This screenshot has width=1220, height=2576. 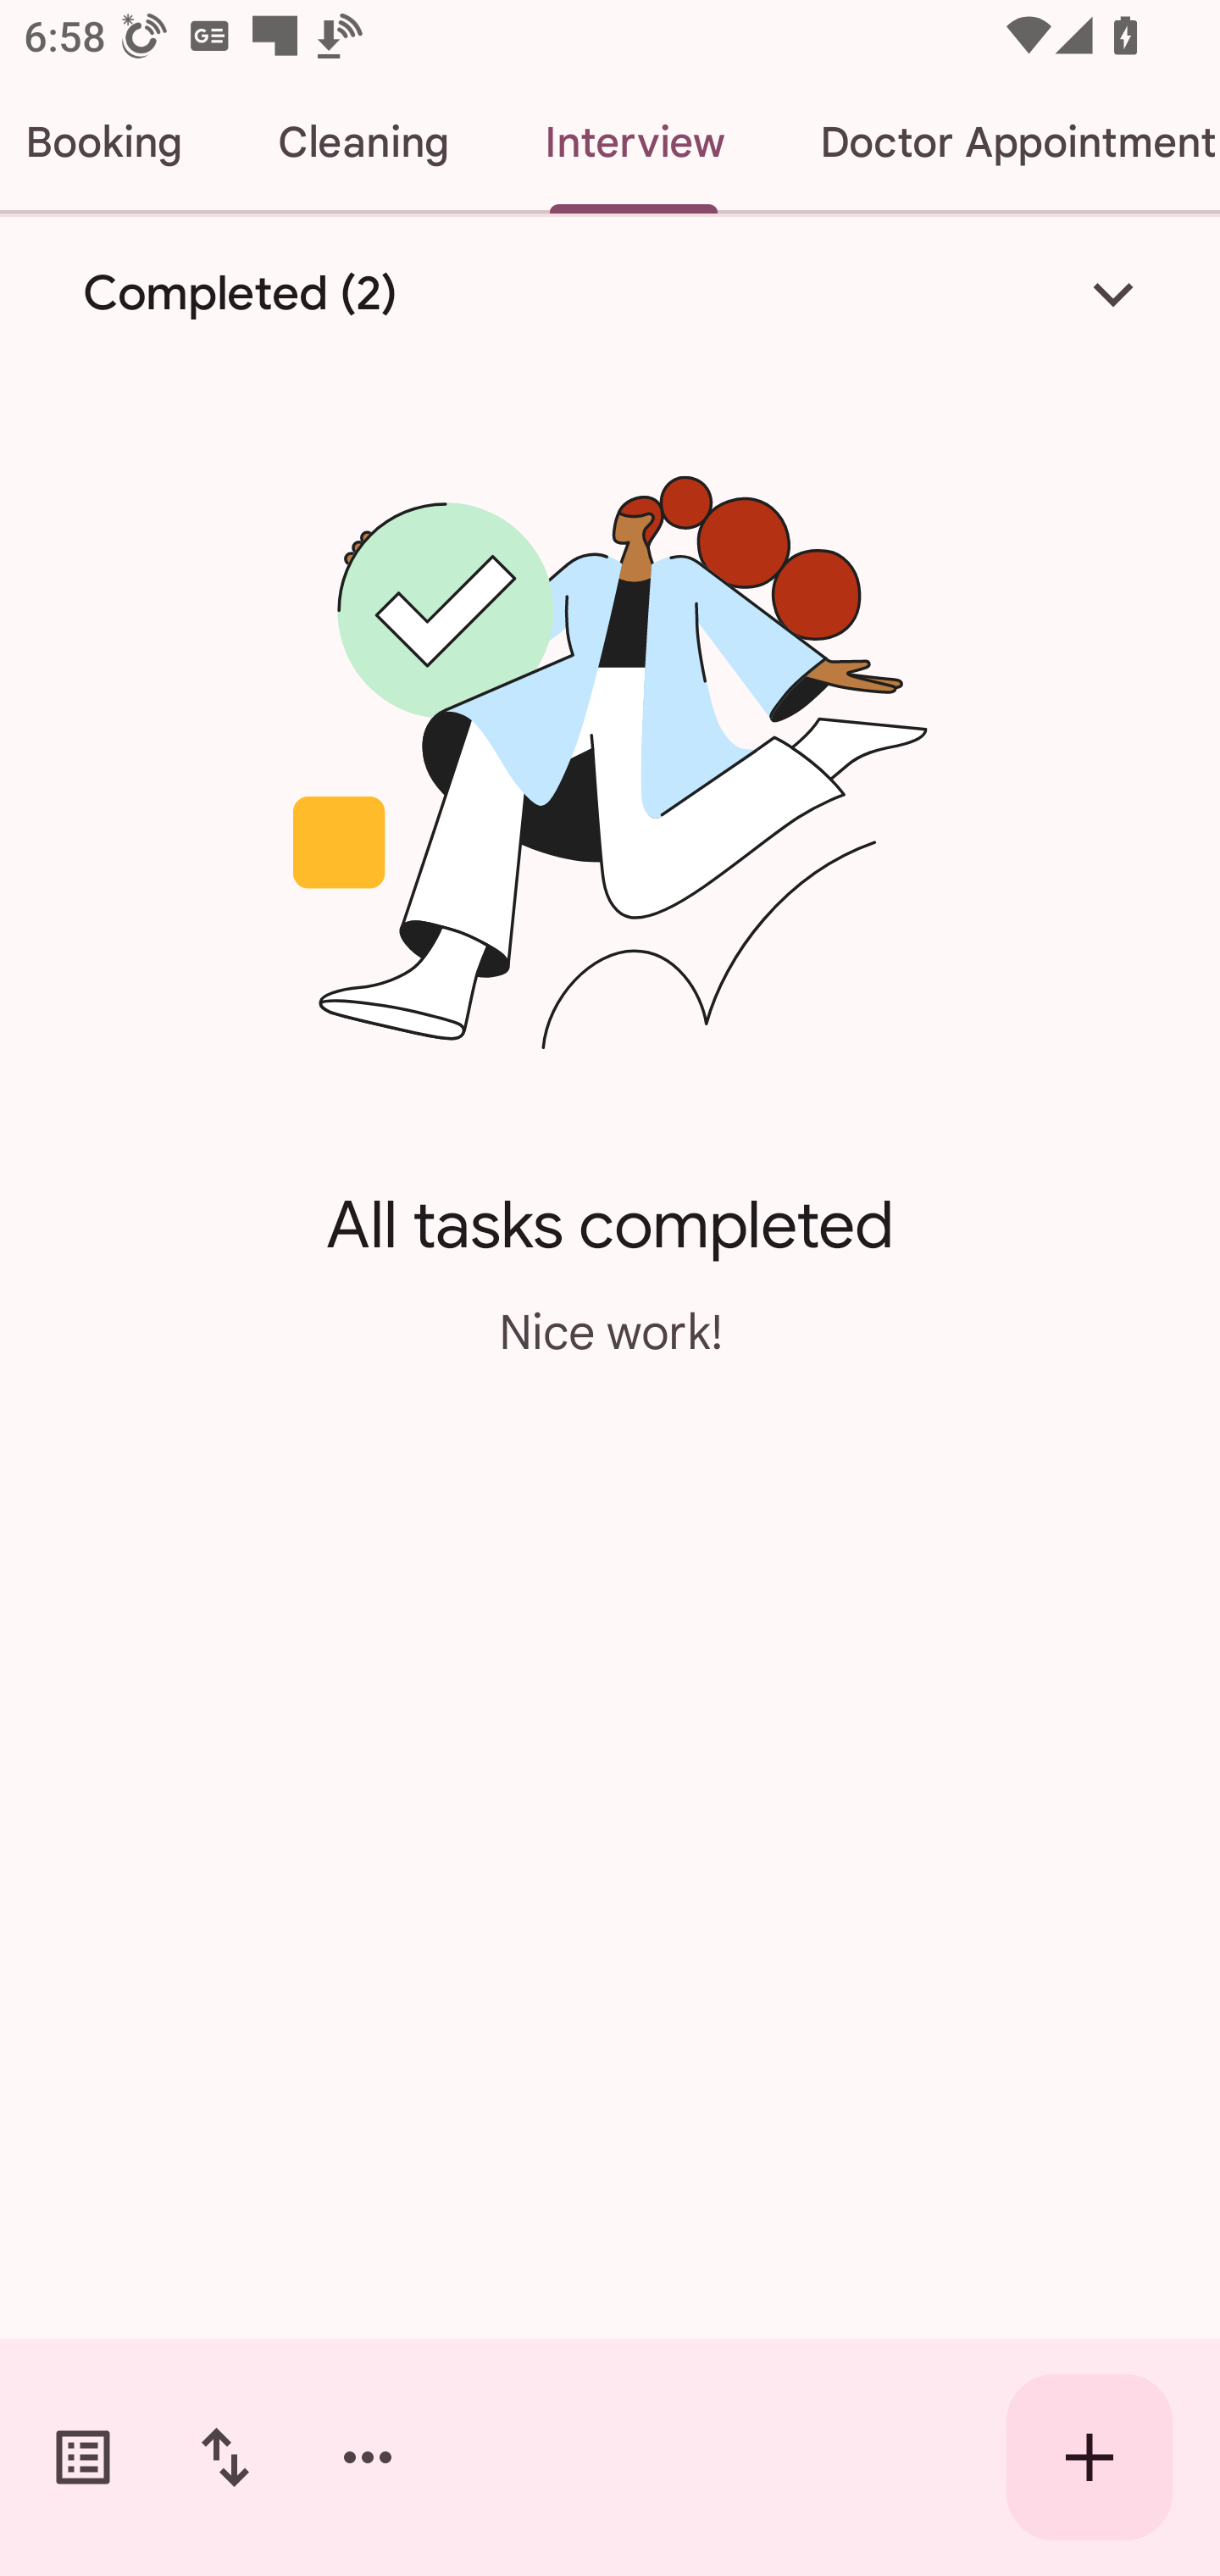 I want to click on Hotel Booking, so click(x=114, y=142).